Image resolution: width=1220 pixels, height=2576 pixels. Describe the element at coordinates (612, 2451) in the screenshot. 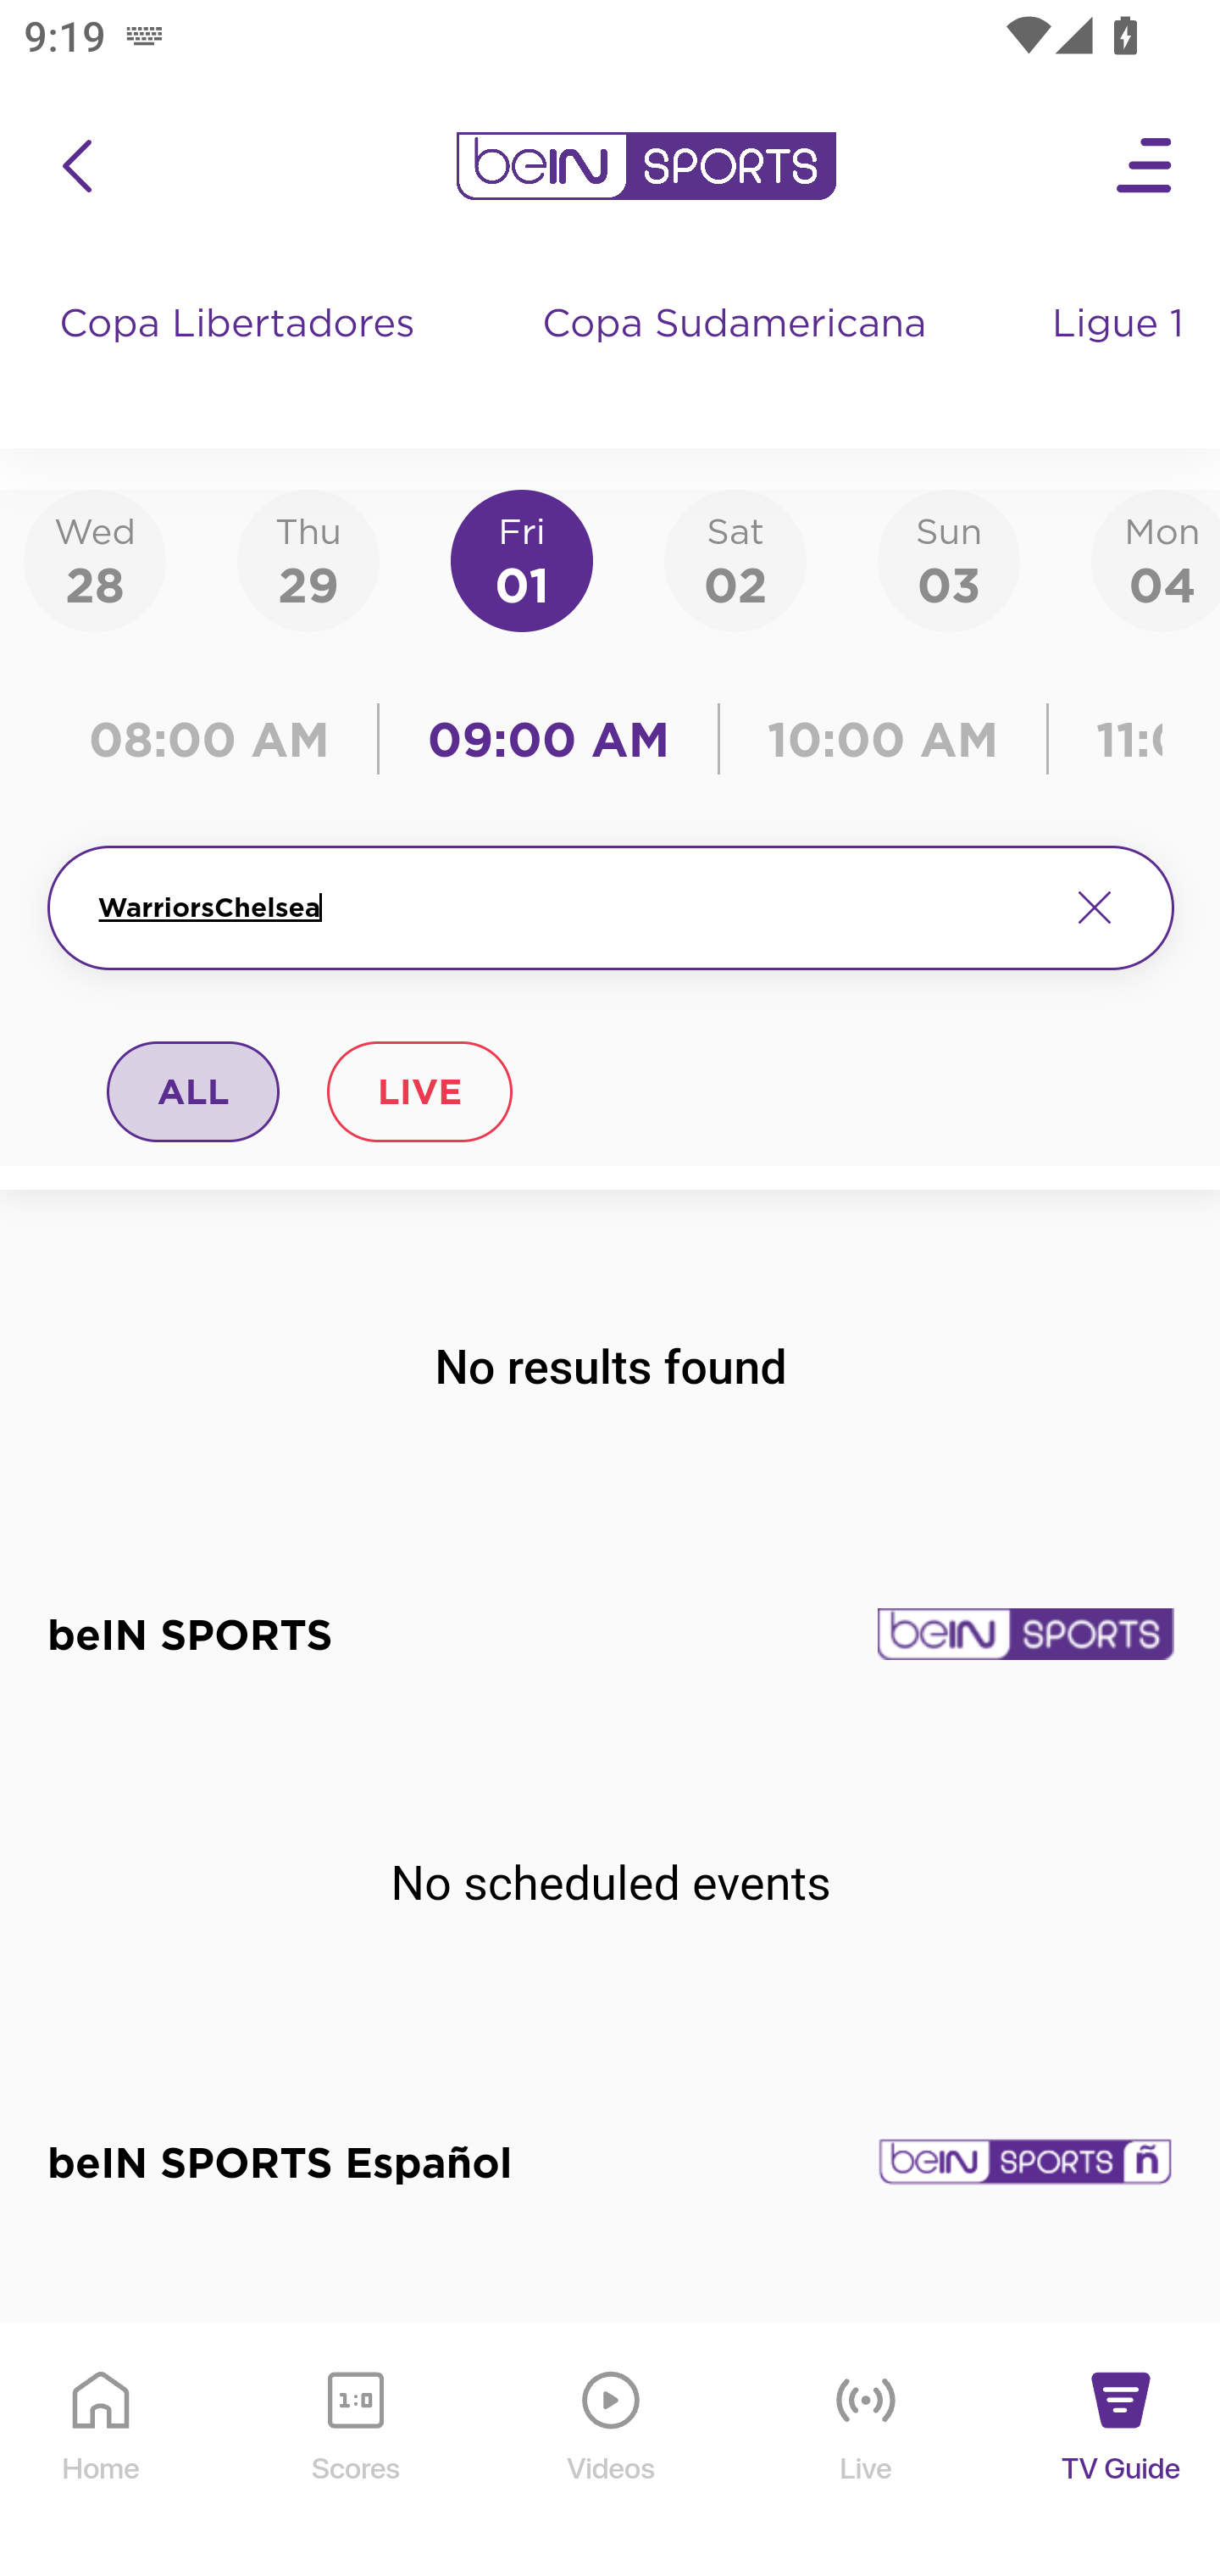

I see `Videos Videos Icon Videos` at that location.